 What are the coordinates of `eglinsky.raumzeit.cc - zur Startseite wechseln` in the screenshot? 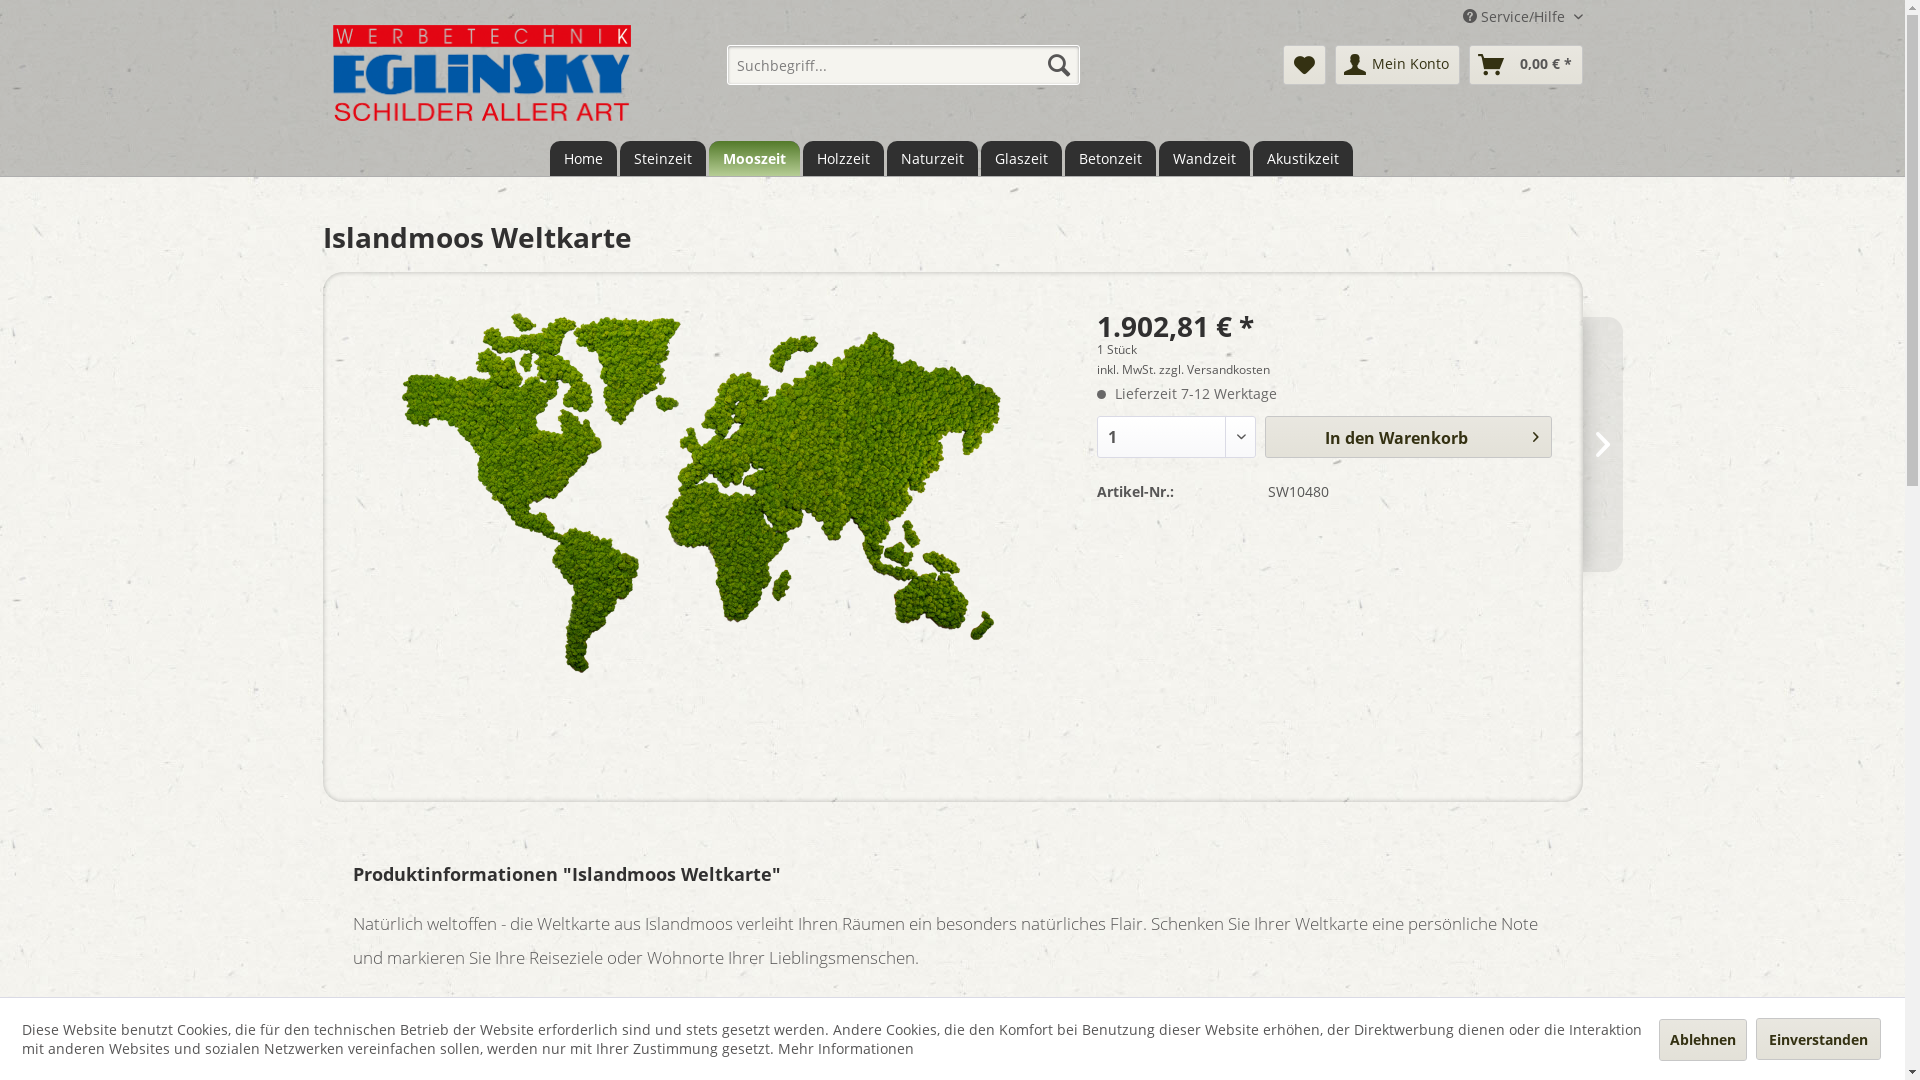 It's located at (481, 73).